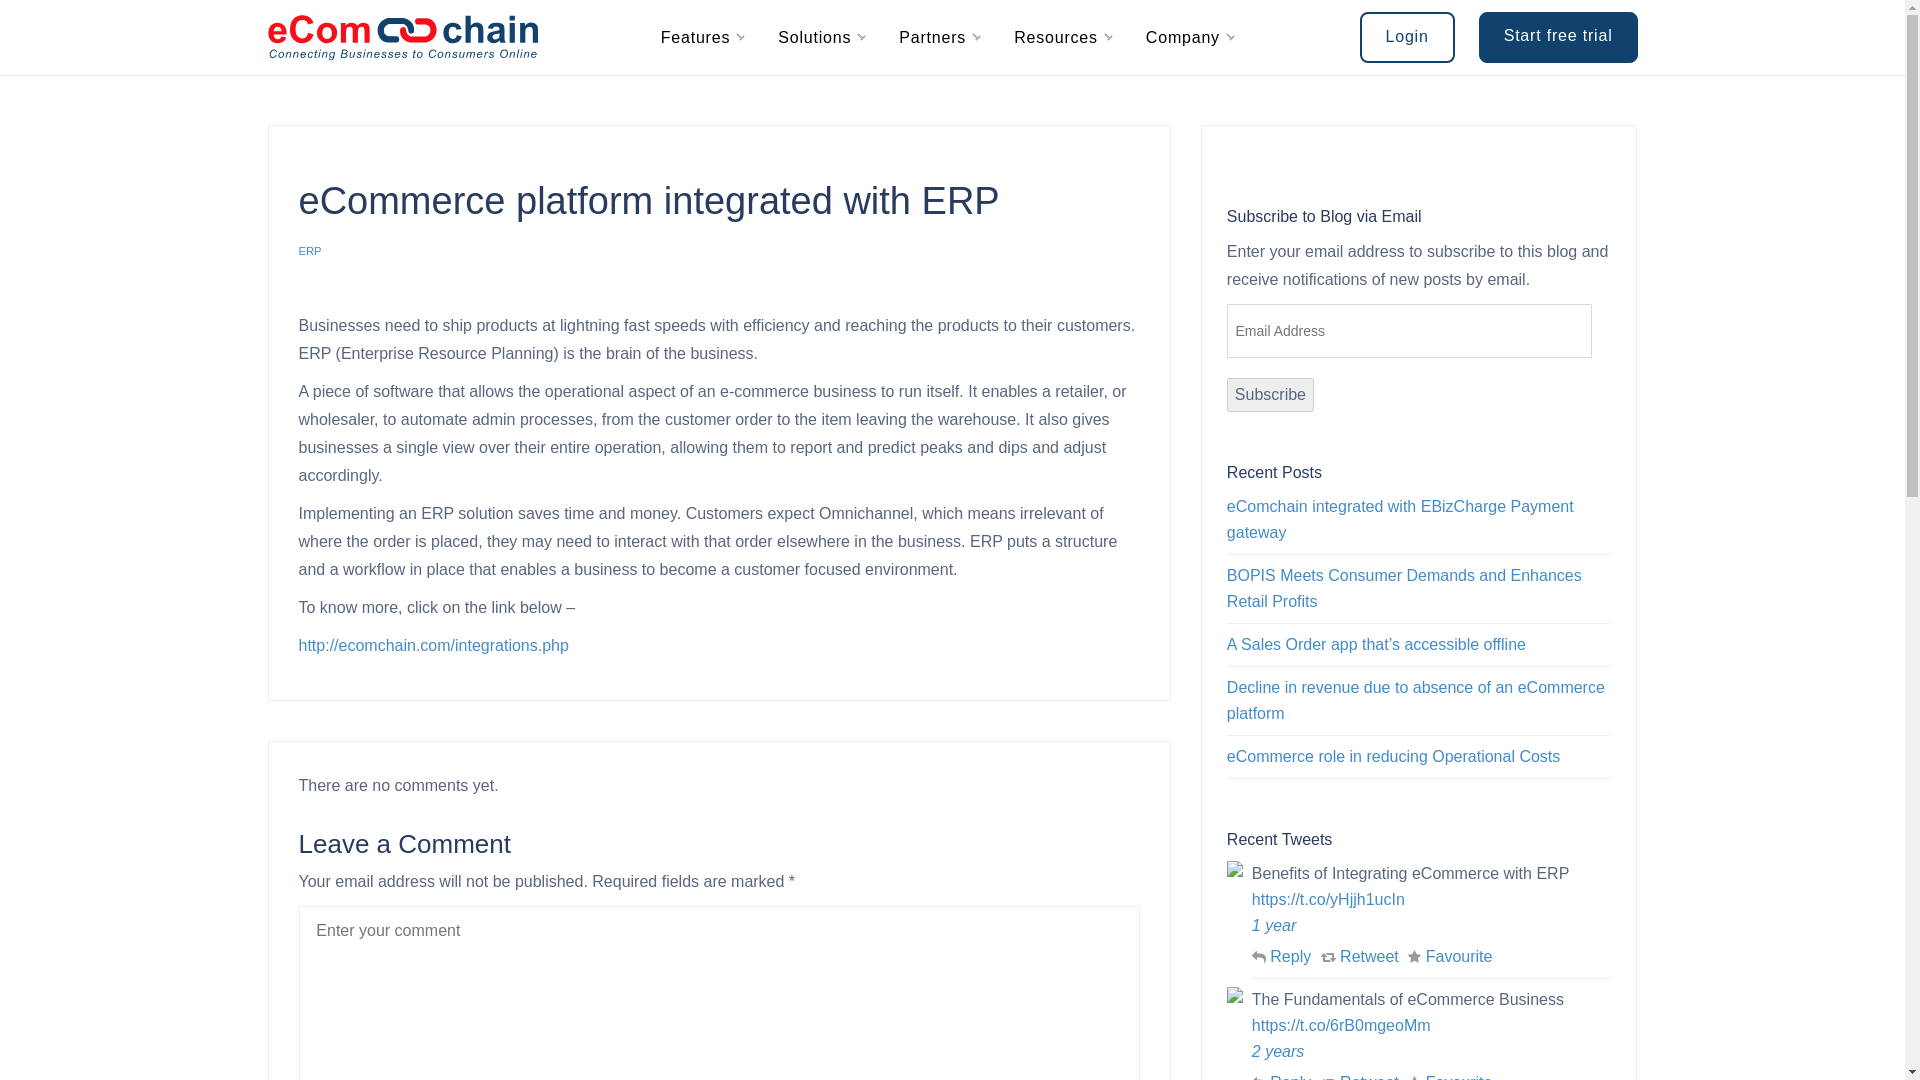 This screenshot has width=1920, height=1080. Describe the element at coordinates (1360, 956) in the screenshot. I see `Retweet` at that location.